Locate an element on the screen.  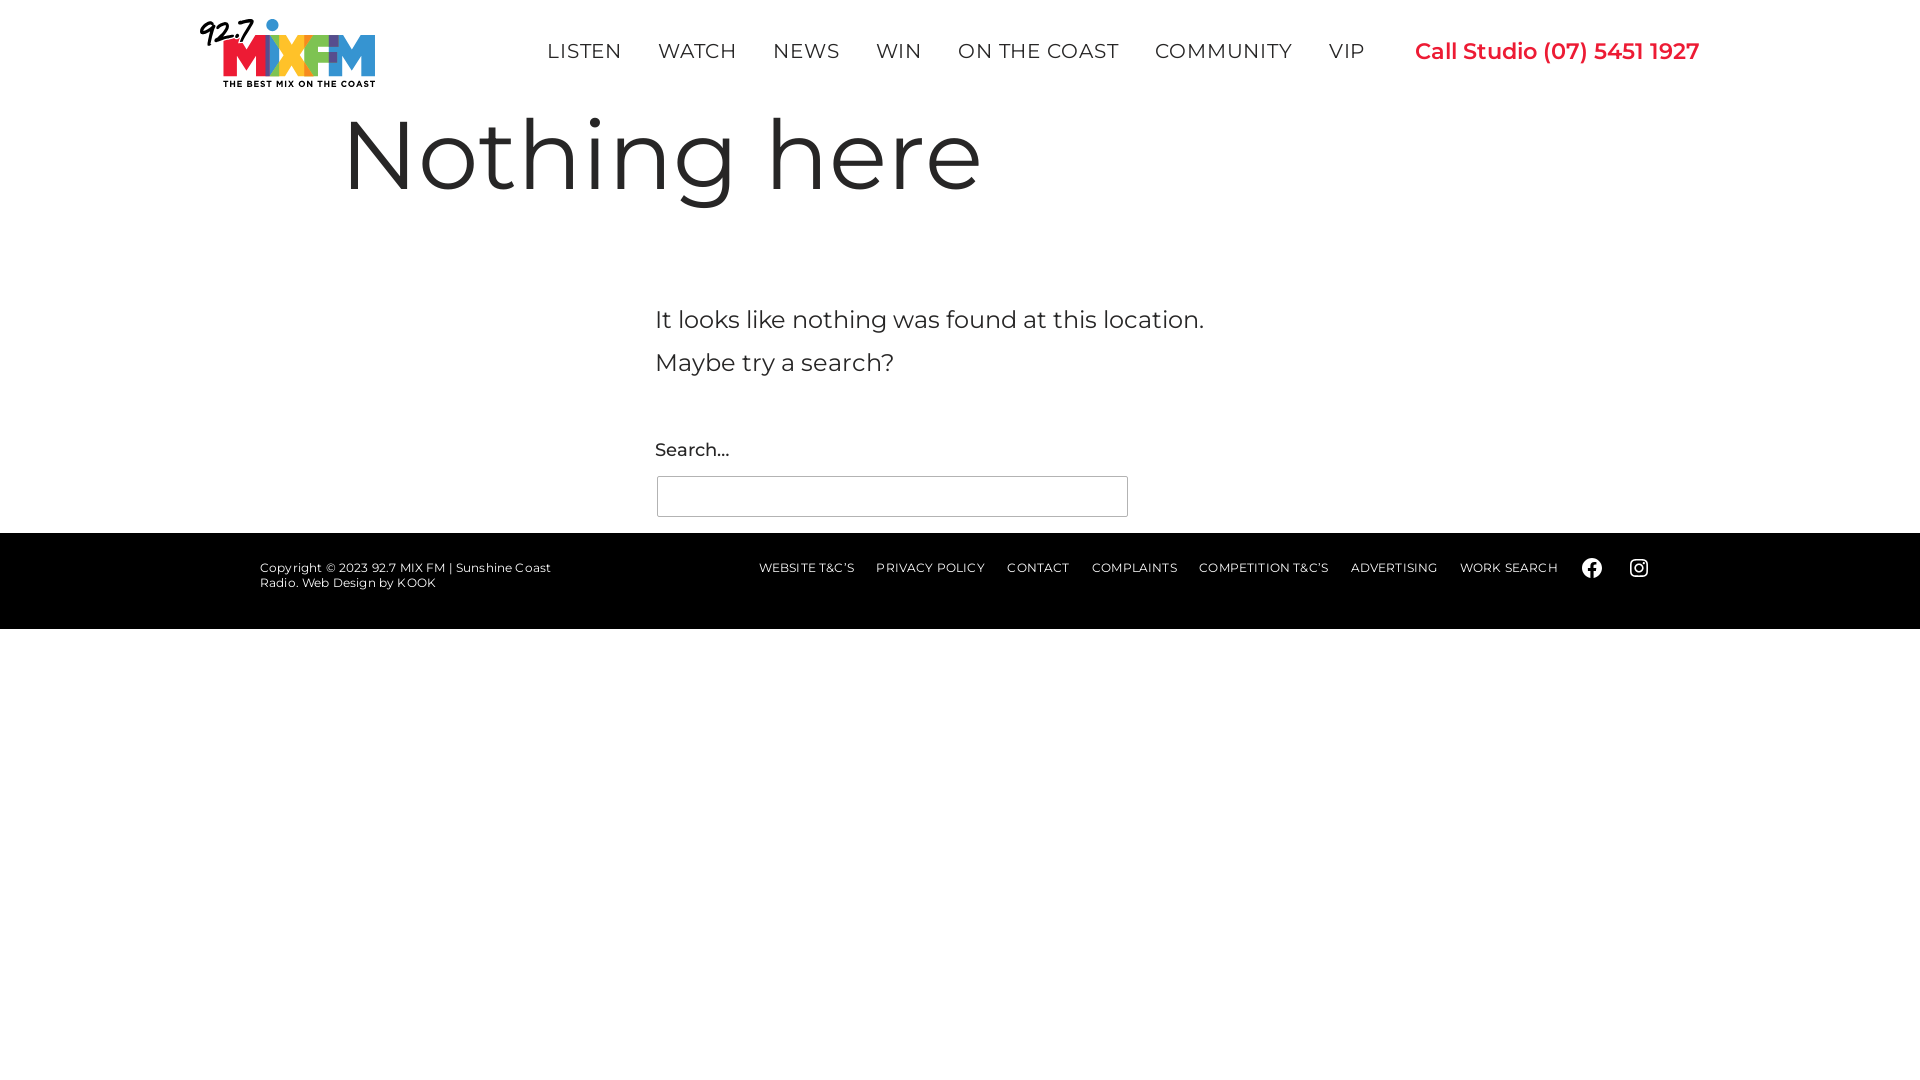
COMMUNITY is located at coordinates (1223, 51).